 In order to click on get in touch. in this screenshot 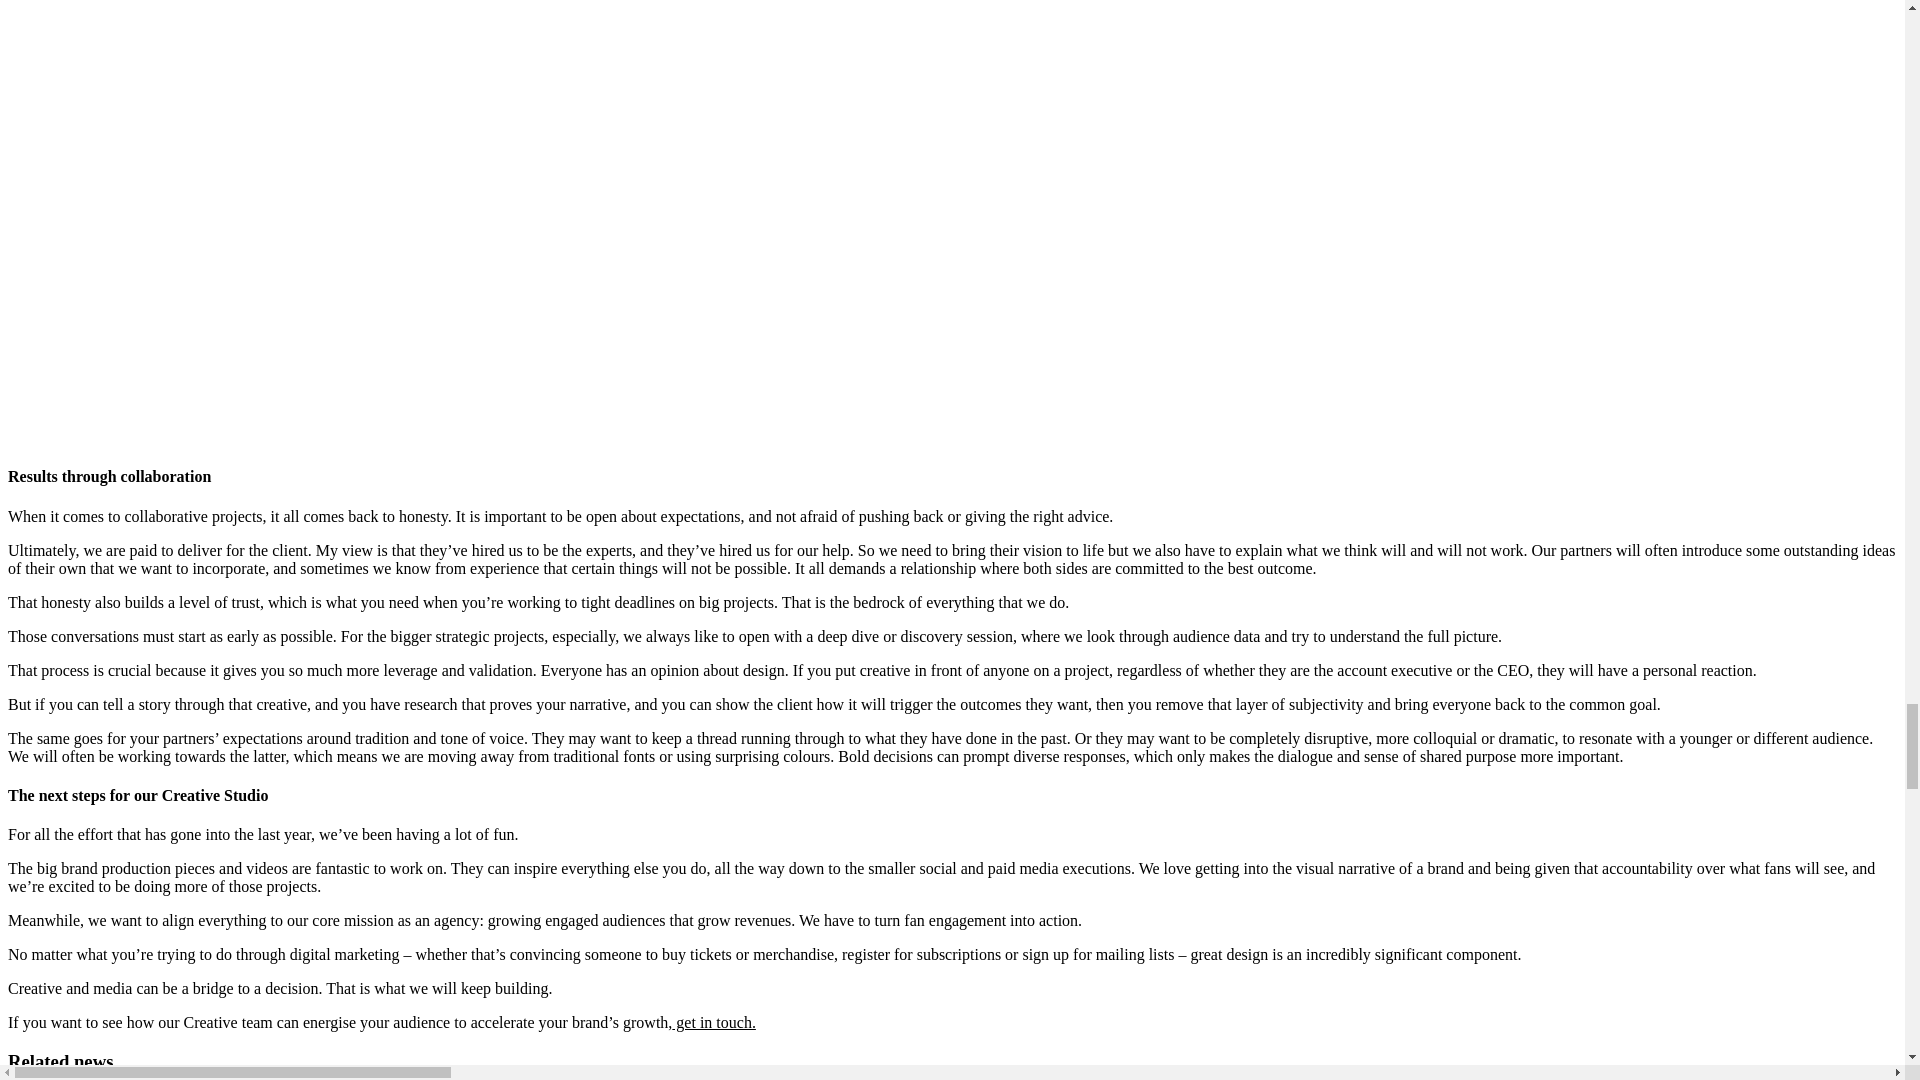, I will do `click(714, 1022)`.